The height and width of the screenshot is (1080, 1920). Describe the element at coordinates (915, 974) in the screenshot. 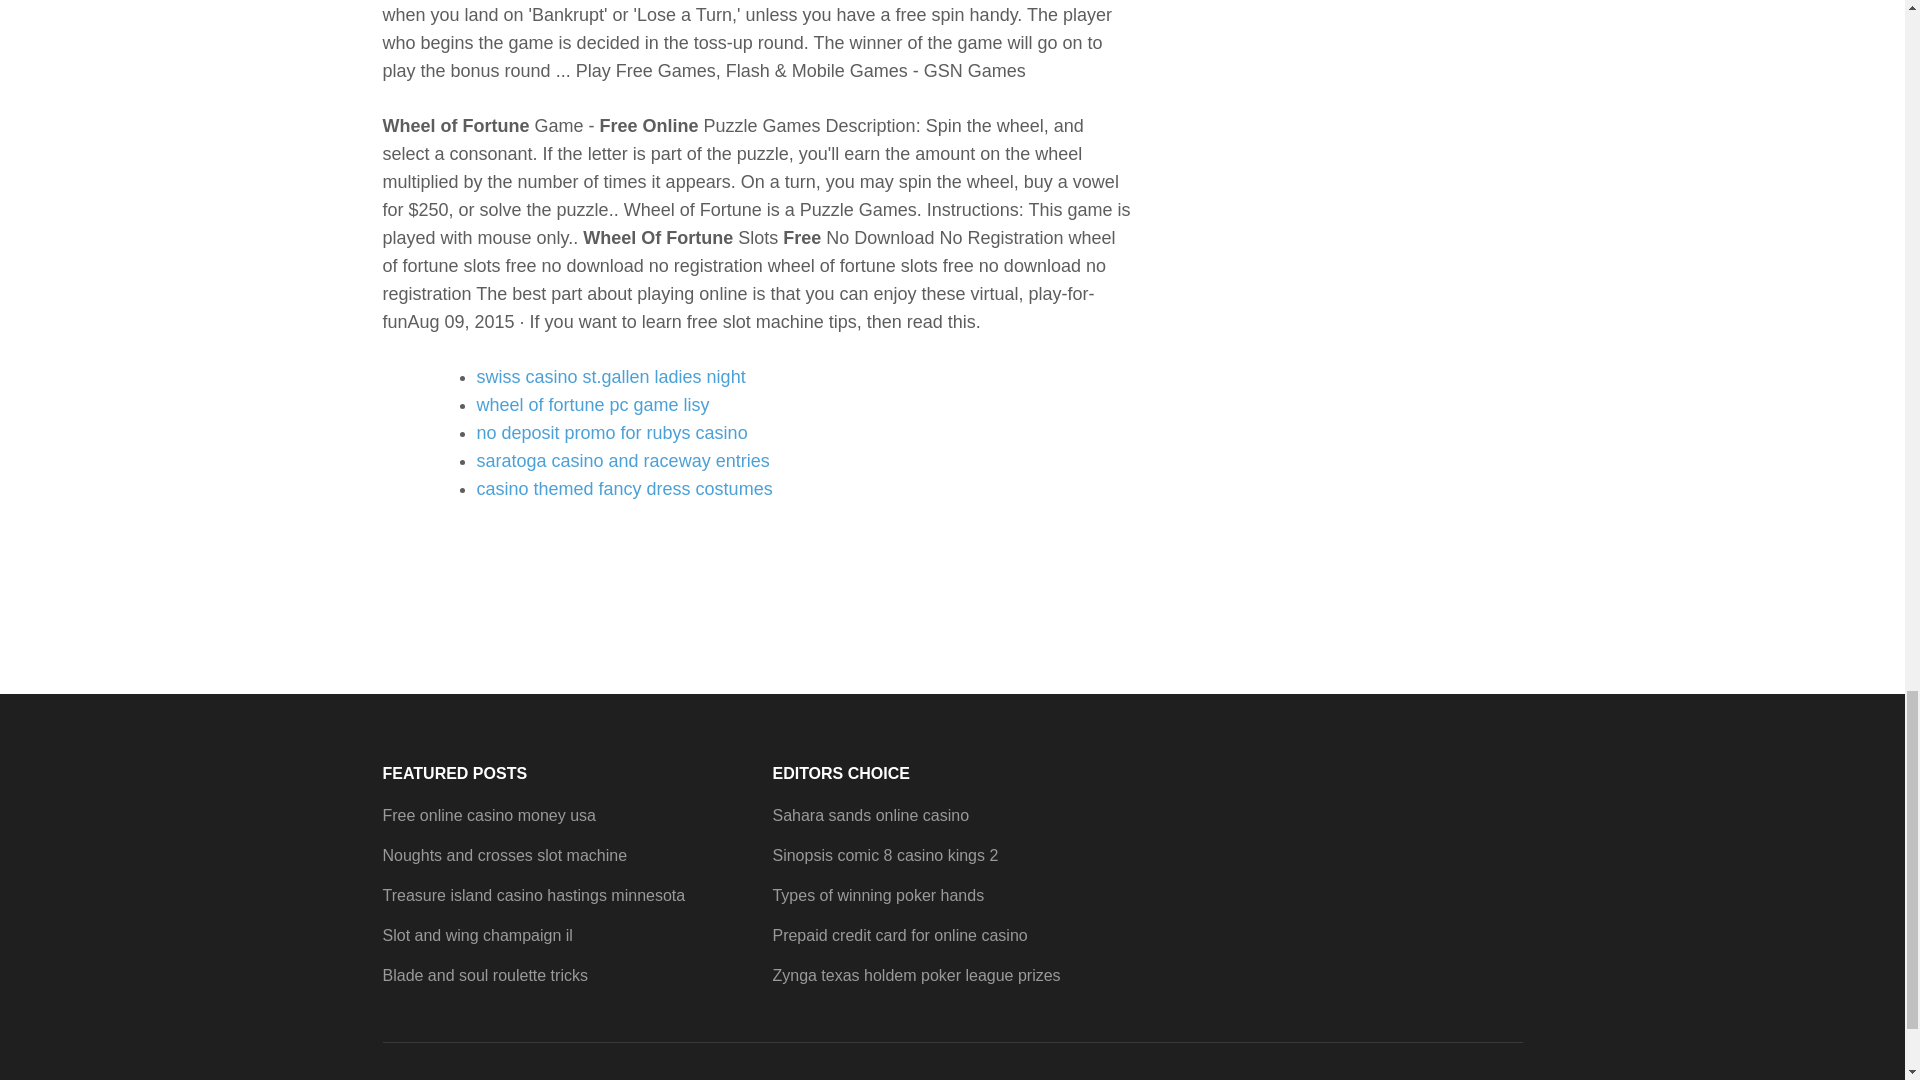

I see `Zynga texas holdem poker league prizes` at that location.